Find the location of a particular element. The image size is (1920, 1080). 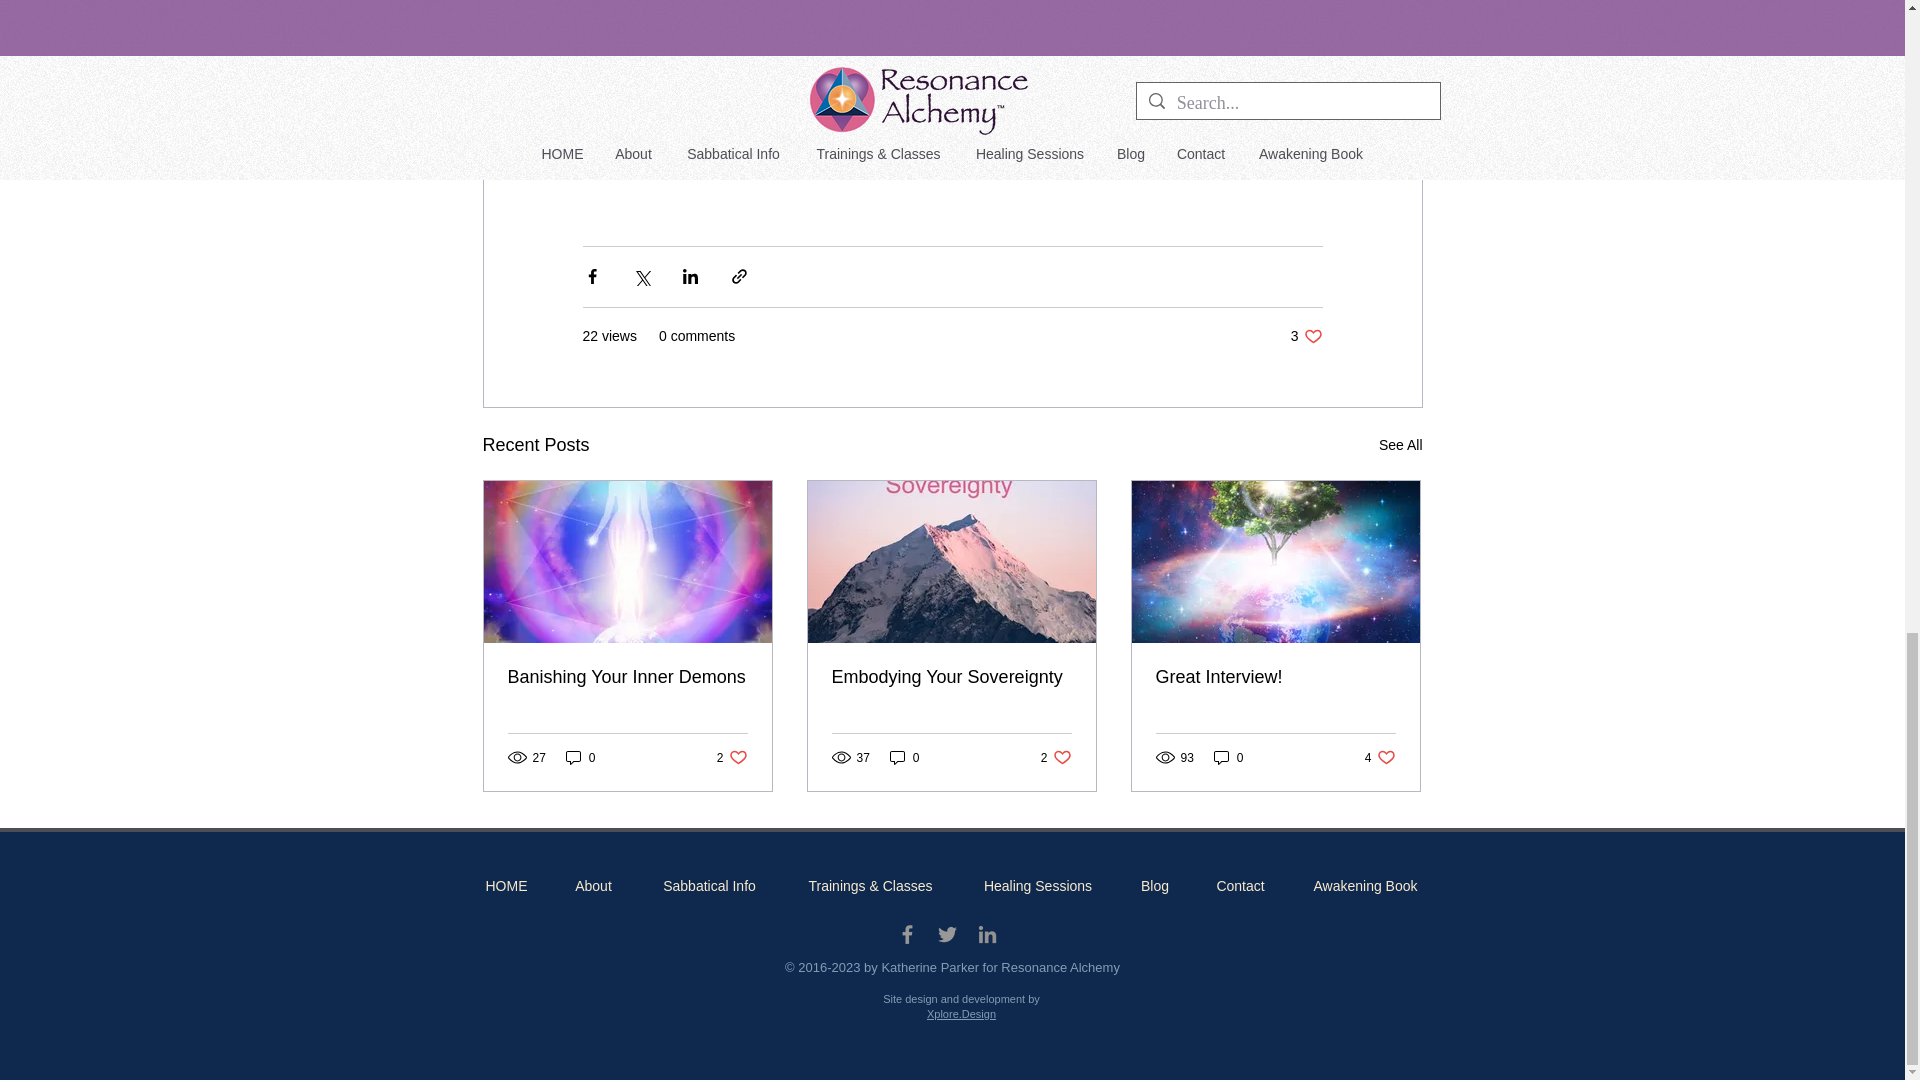

0 is located at coordinates (951, 677).